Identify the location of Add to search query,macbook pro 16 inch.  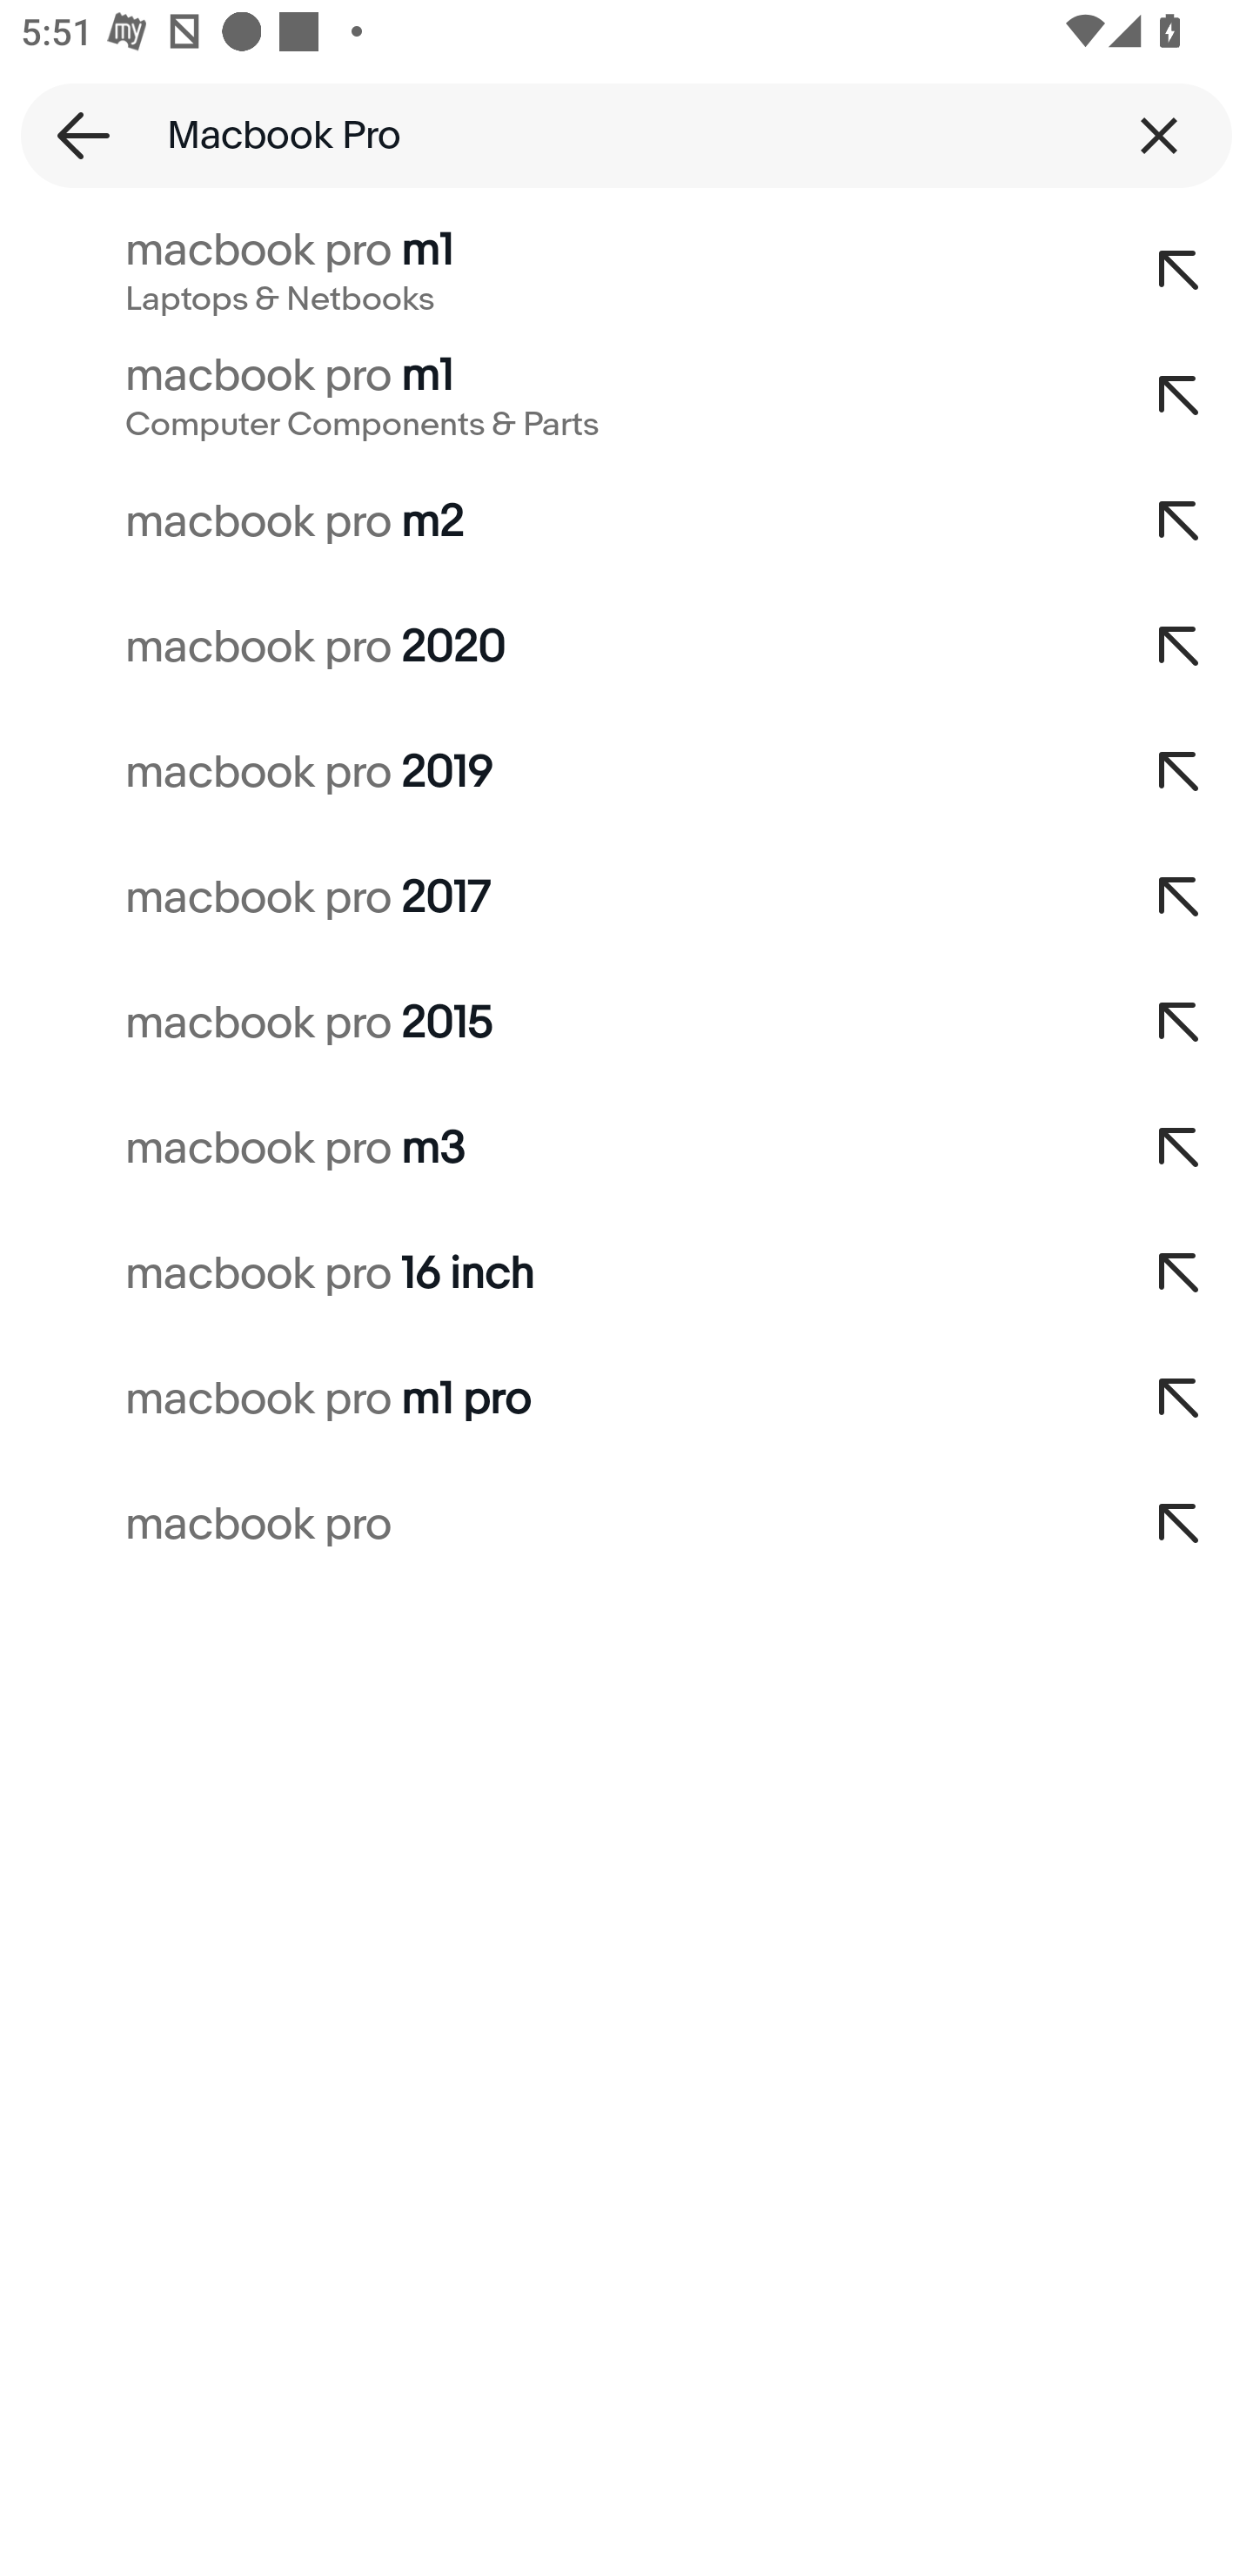
(1180, 1274).